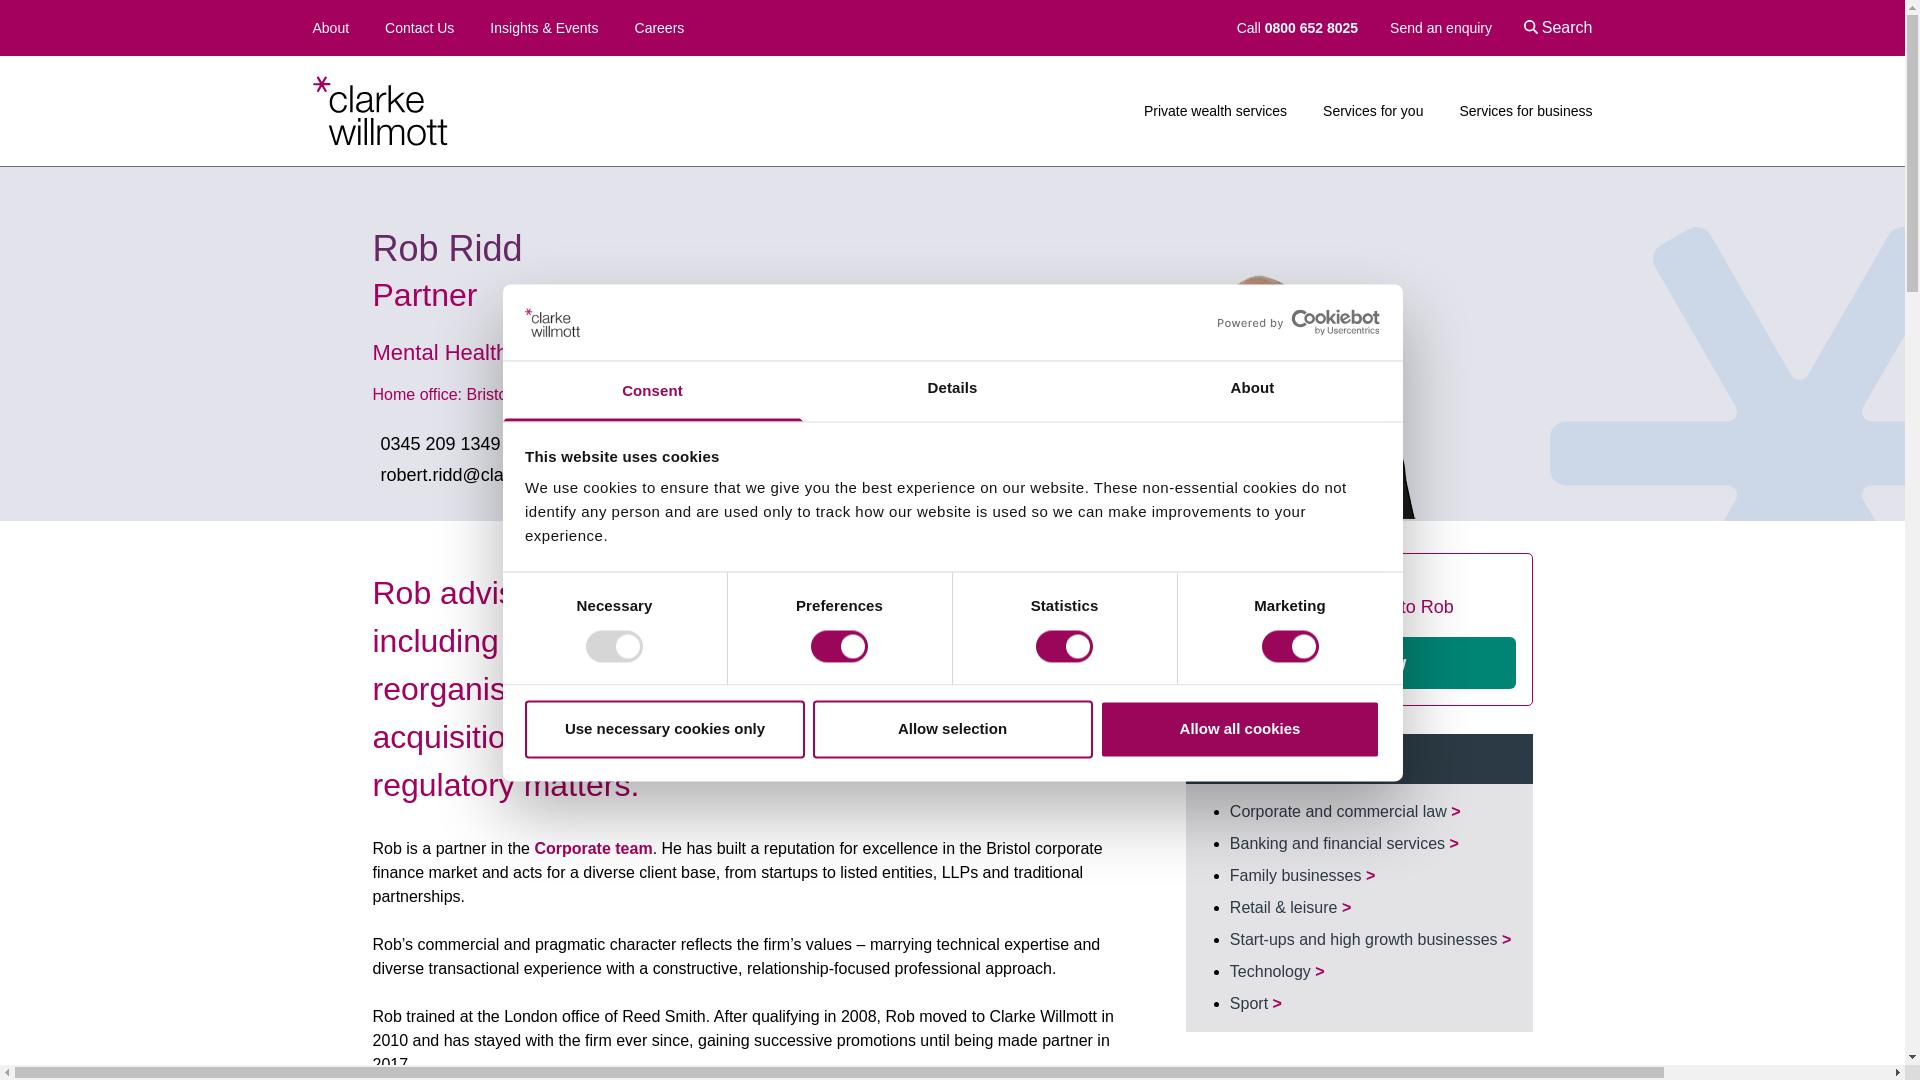 This screenshot has height=1080, width=1920. Describe the element at coordinates (952, 392) in the screenshot. I see `Details` at that location.